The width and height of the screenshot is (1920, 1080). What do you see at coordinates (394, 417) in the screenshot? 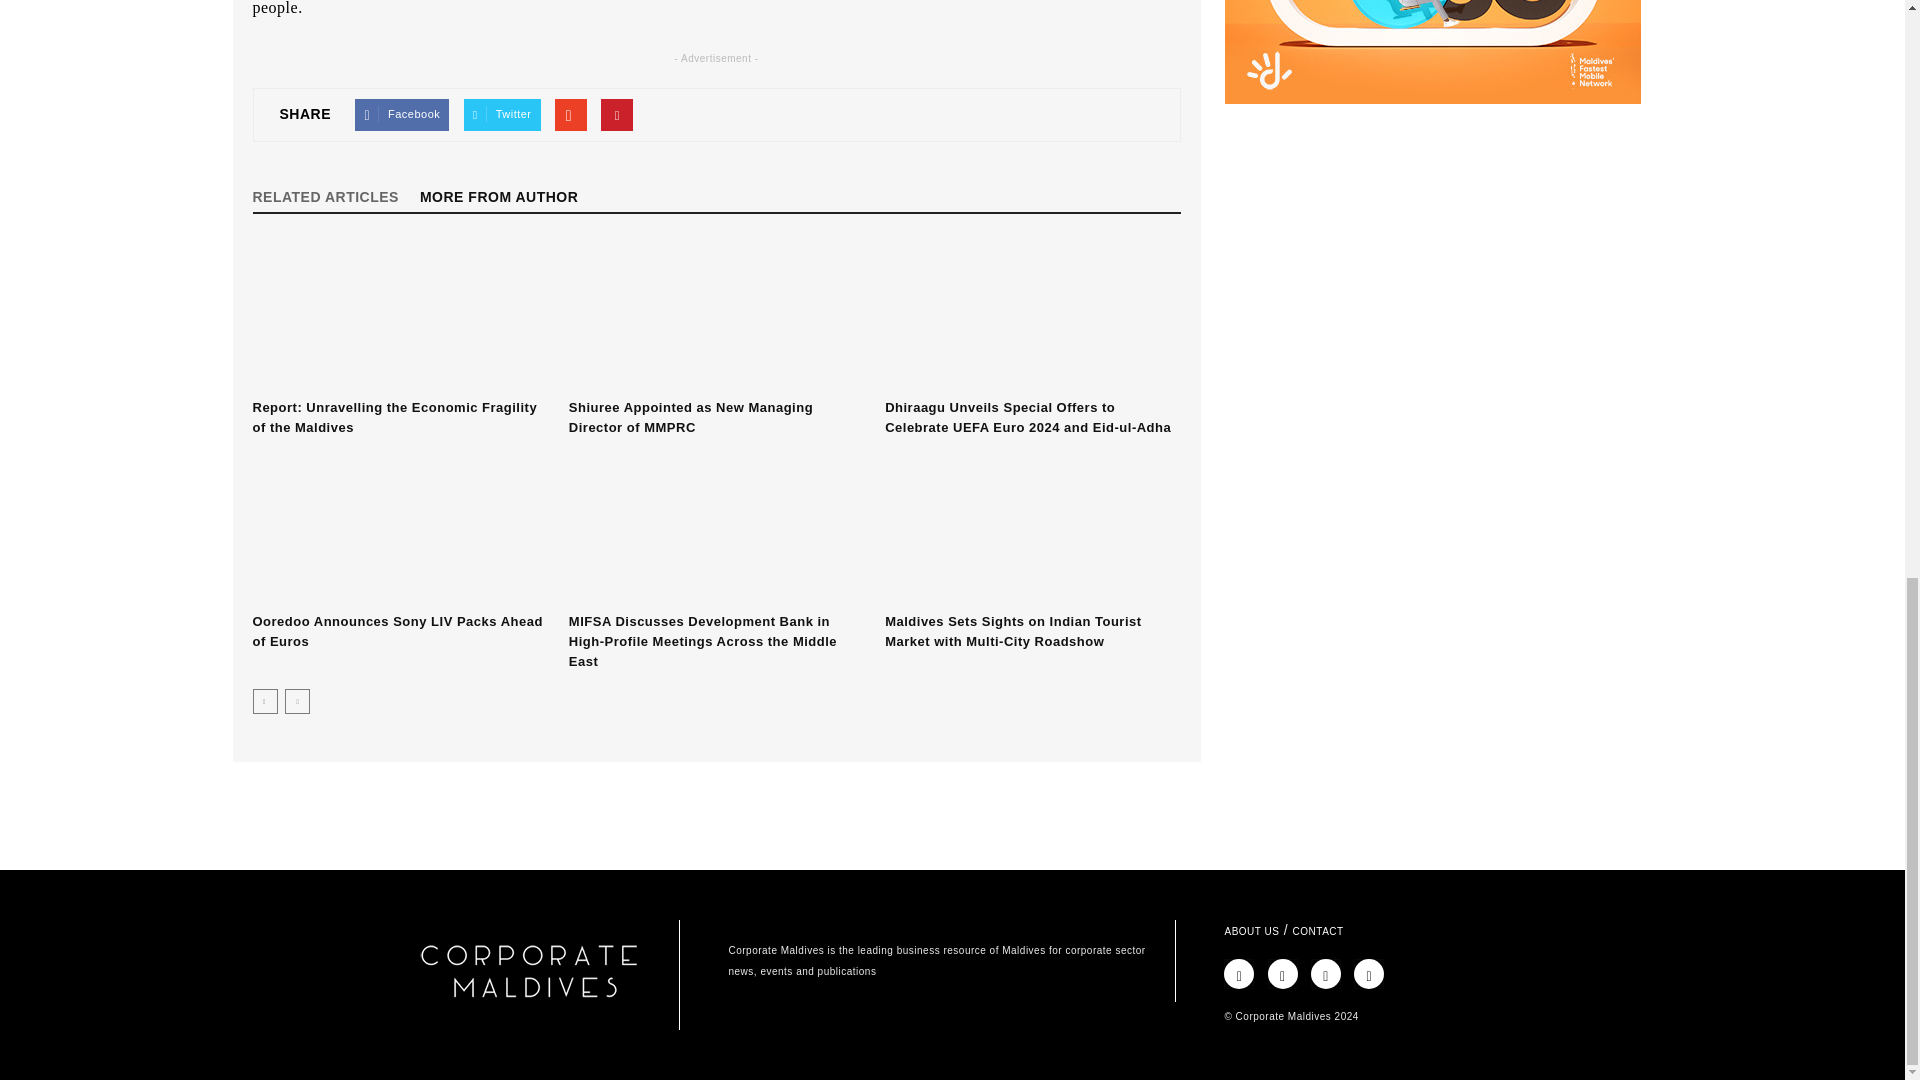
I see `Report: Unravelling the Economic Fragility of the Maldives` at bounding box center [394, 417].